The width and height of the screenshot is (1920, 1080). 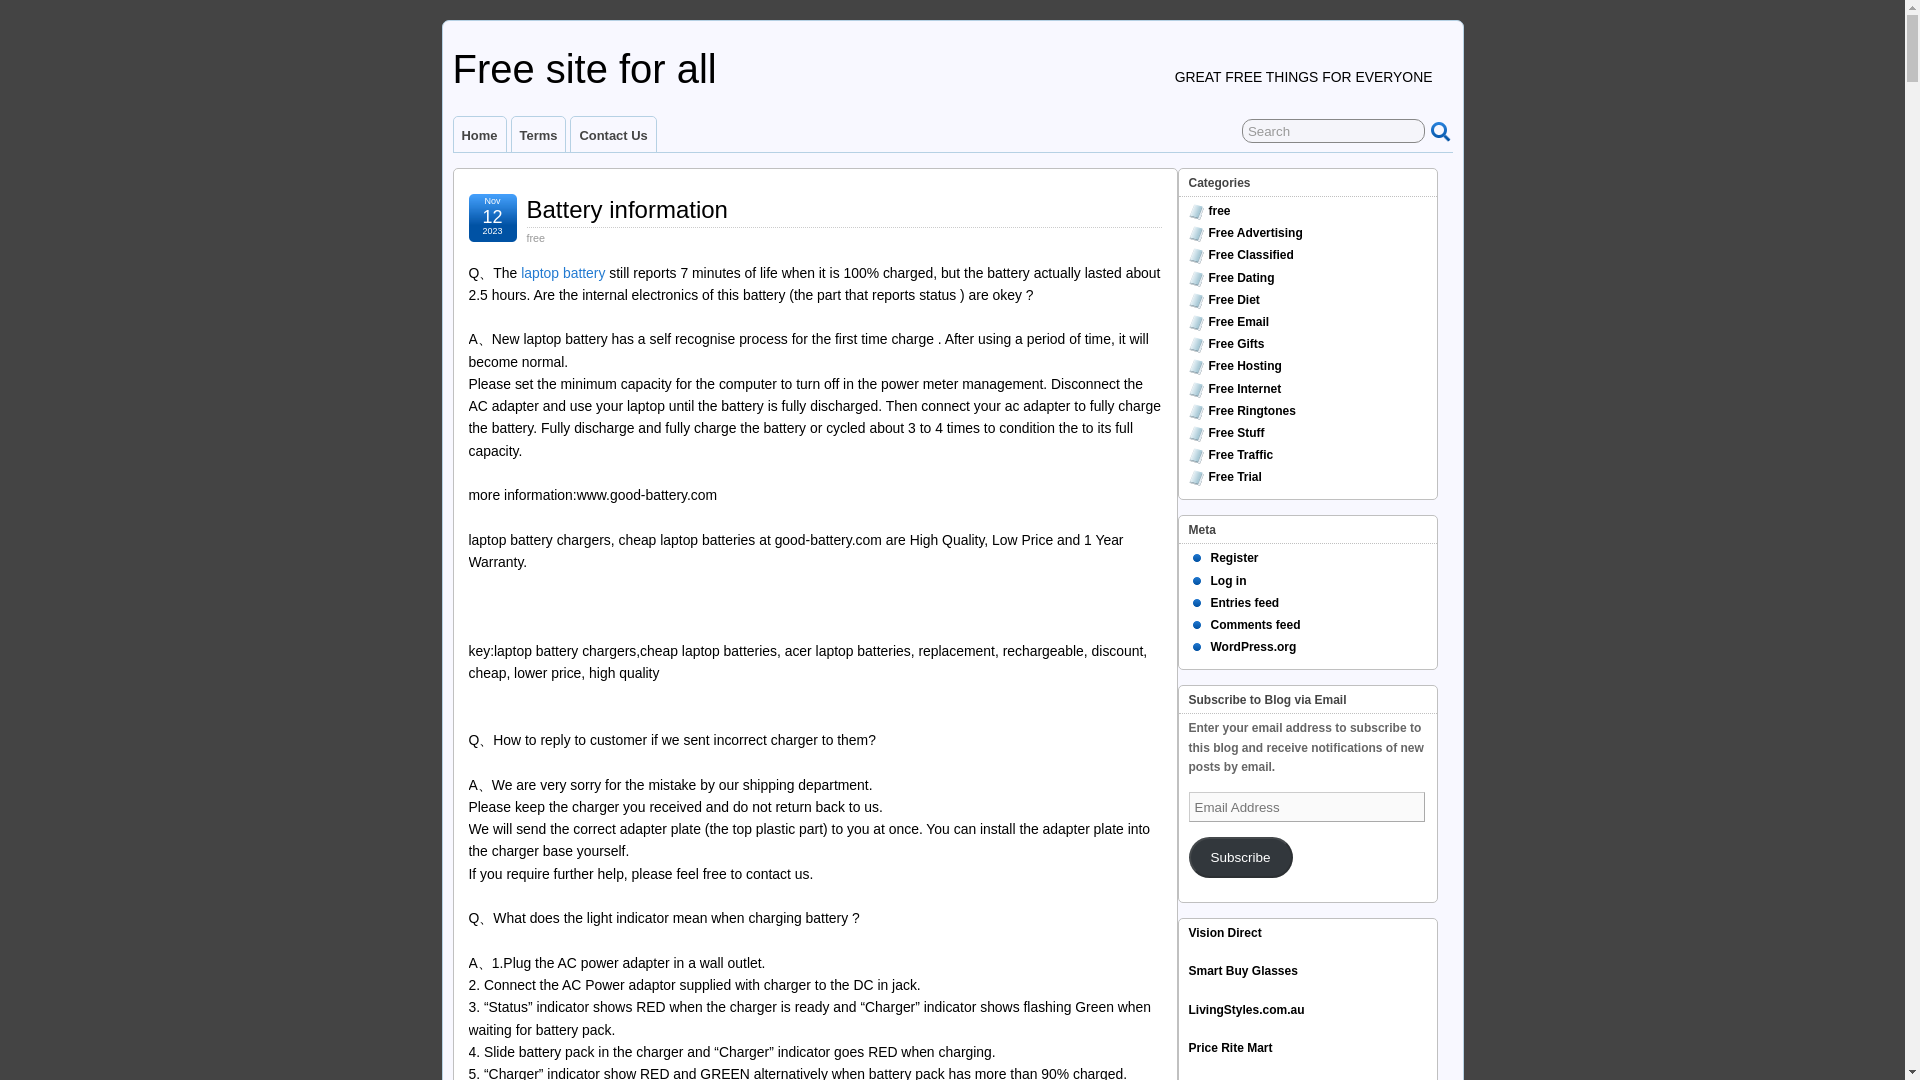 I want to click on Free site for all, so click(x=584, y=68).